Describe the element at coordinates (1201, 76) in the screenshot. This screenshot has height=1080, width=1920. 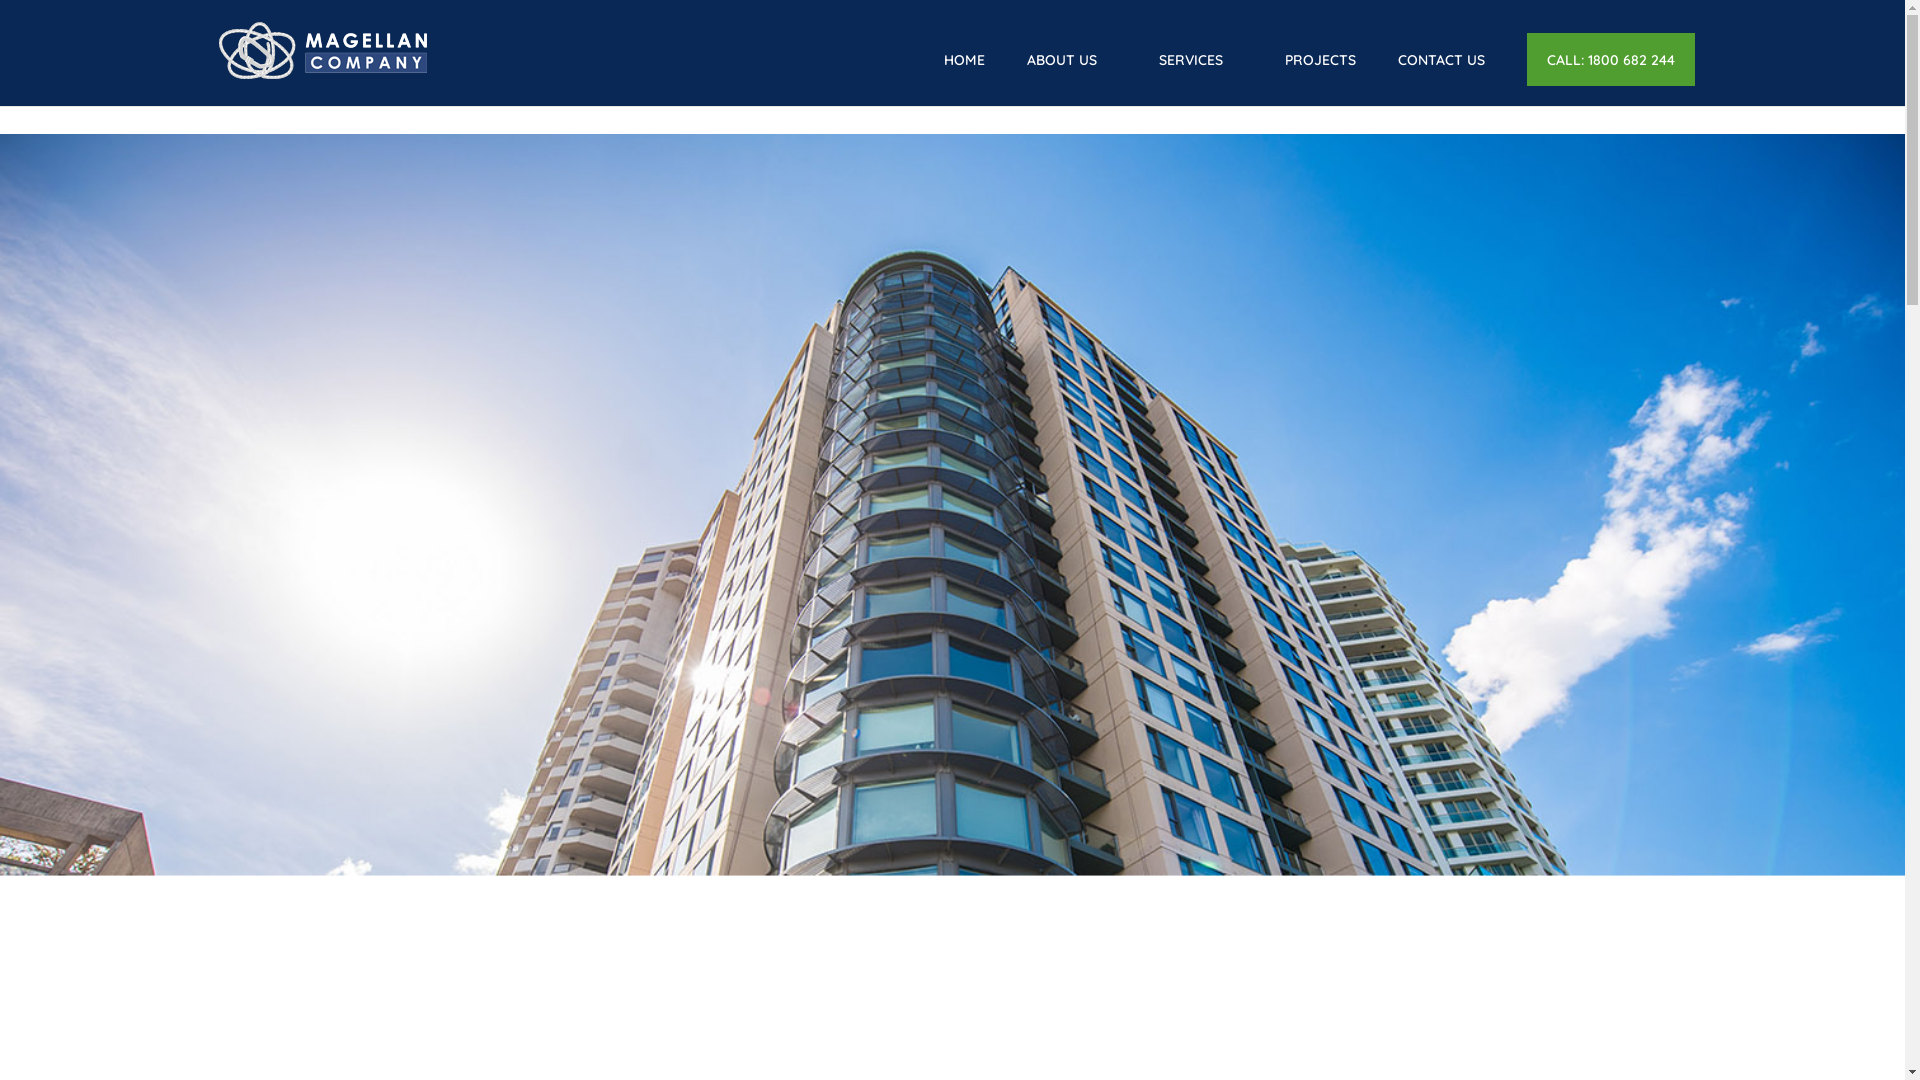
I see `SERVICES` at that location.